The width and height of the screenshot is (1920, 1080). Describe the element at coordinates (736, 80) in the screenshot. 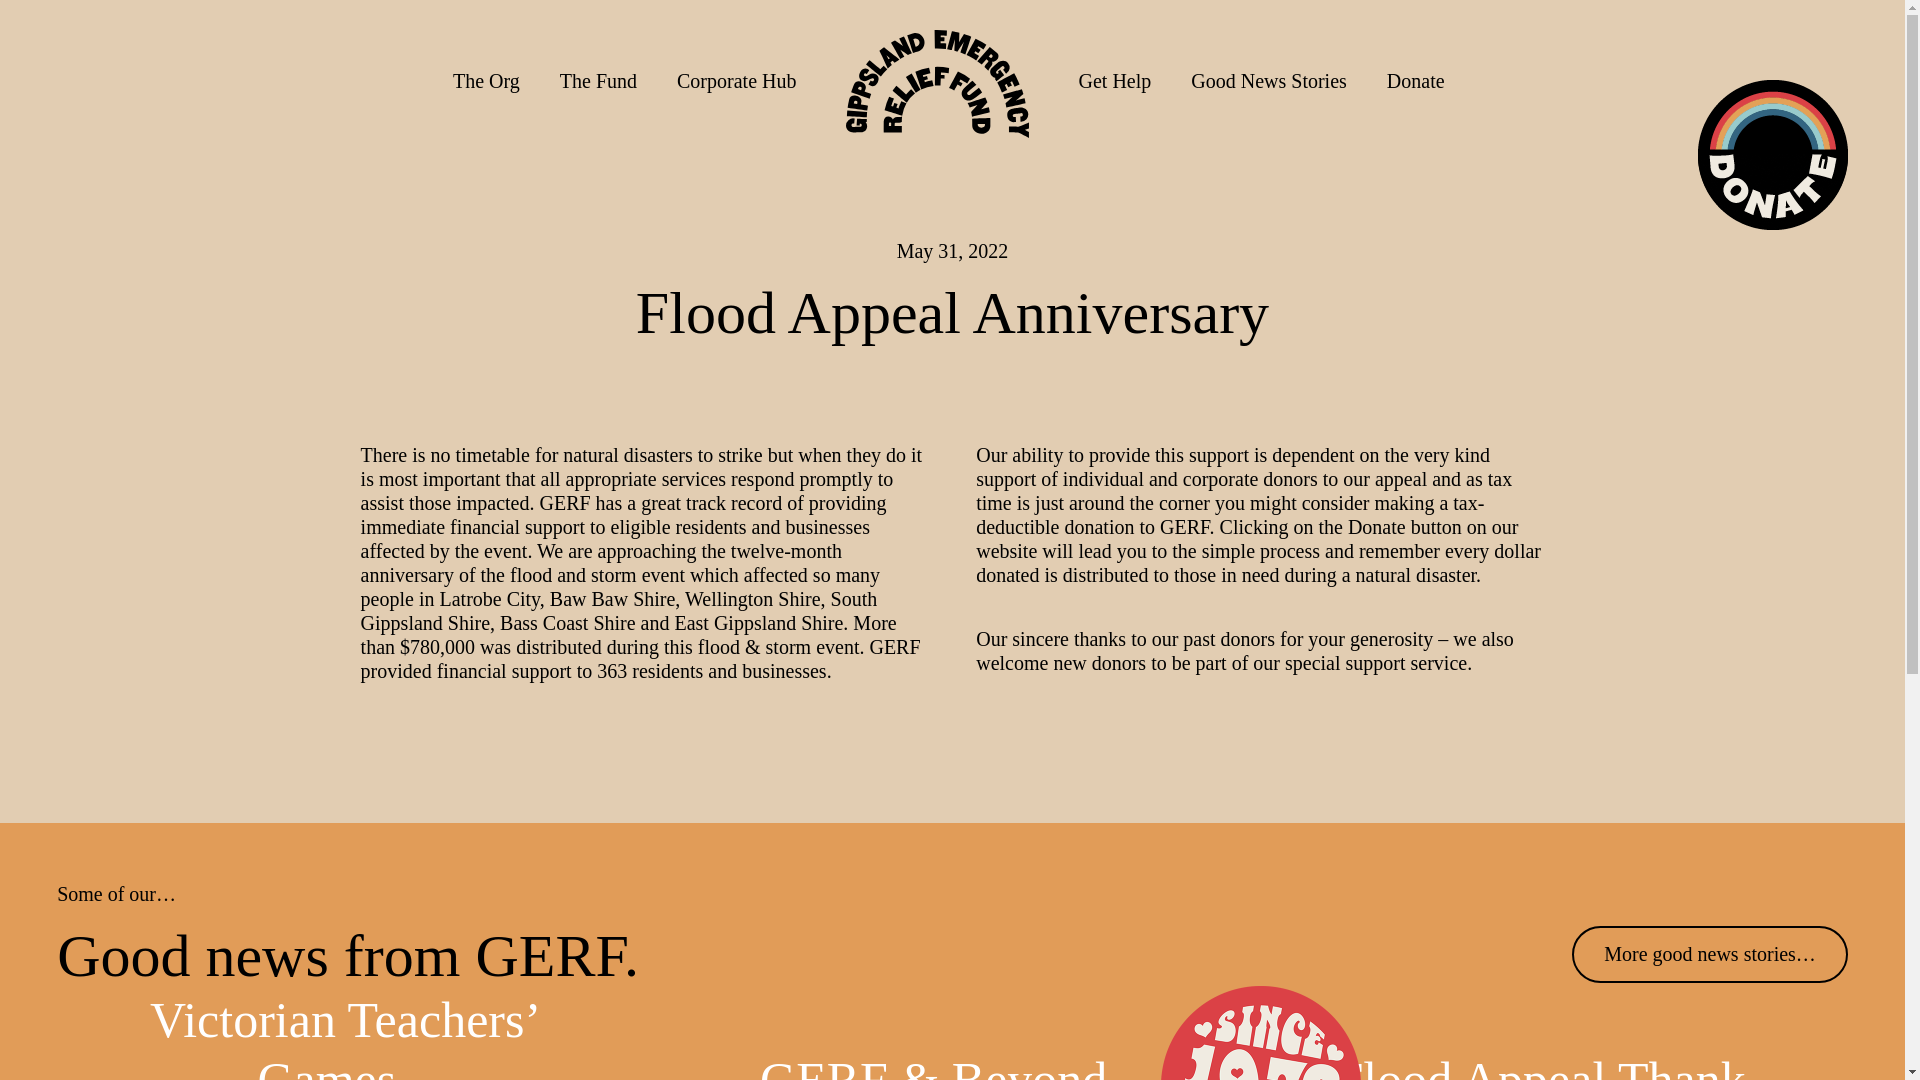

I see `Corporate Hub` at that location.